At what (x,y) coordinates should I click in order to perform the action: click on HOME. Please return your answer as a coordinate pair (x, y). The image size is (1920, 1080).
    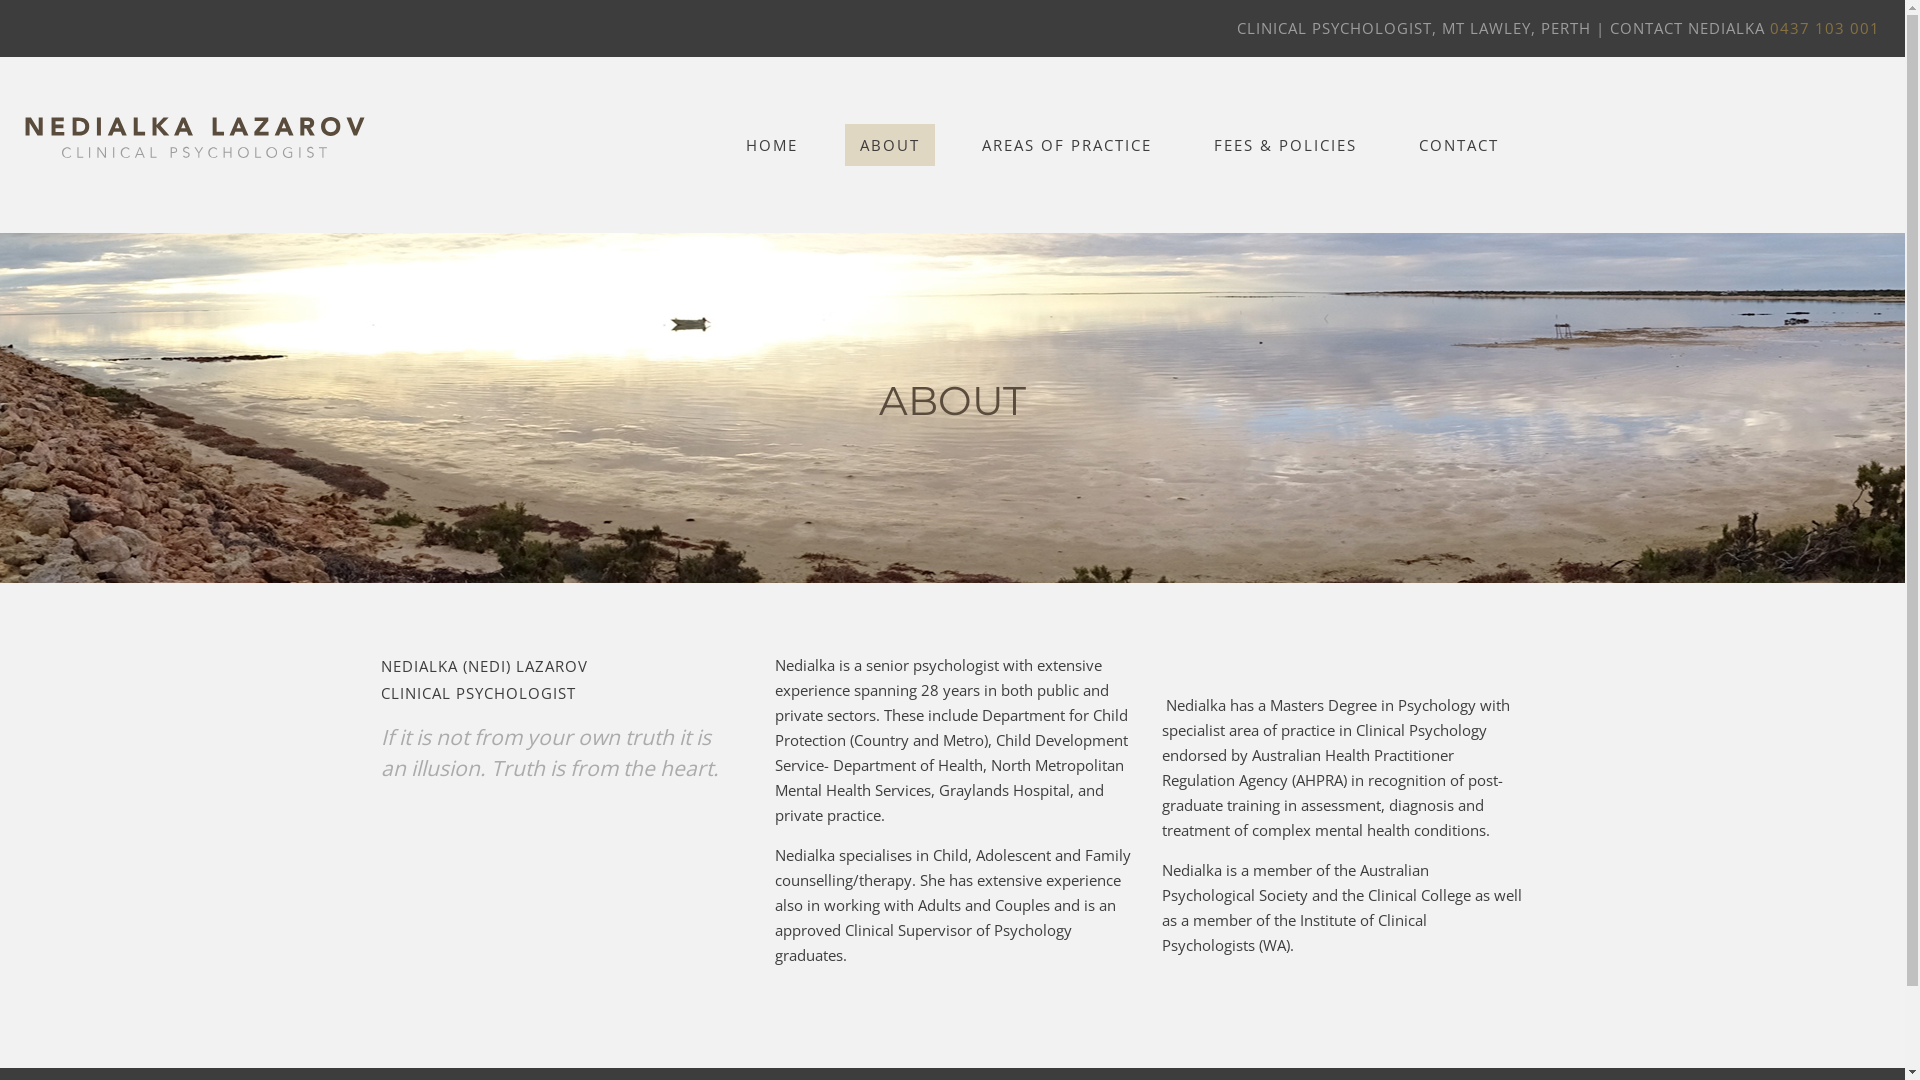
    Looking at the image, I should click on (772, 144).